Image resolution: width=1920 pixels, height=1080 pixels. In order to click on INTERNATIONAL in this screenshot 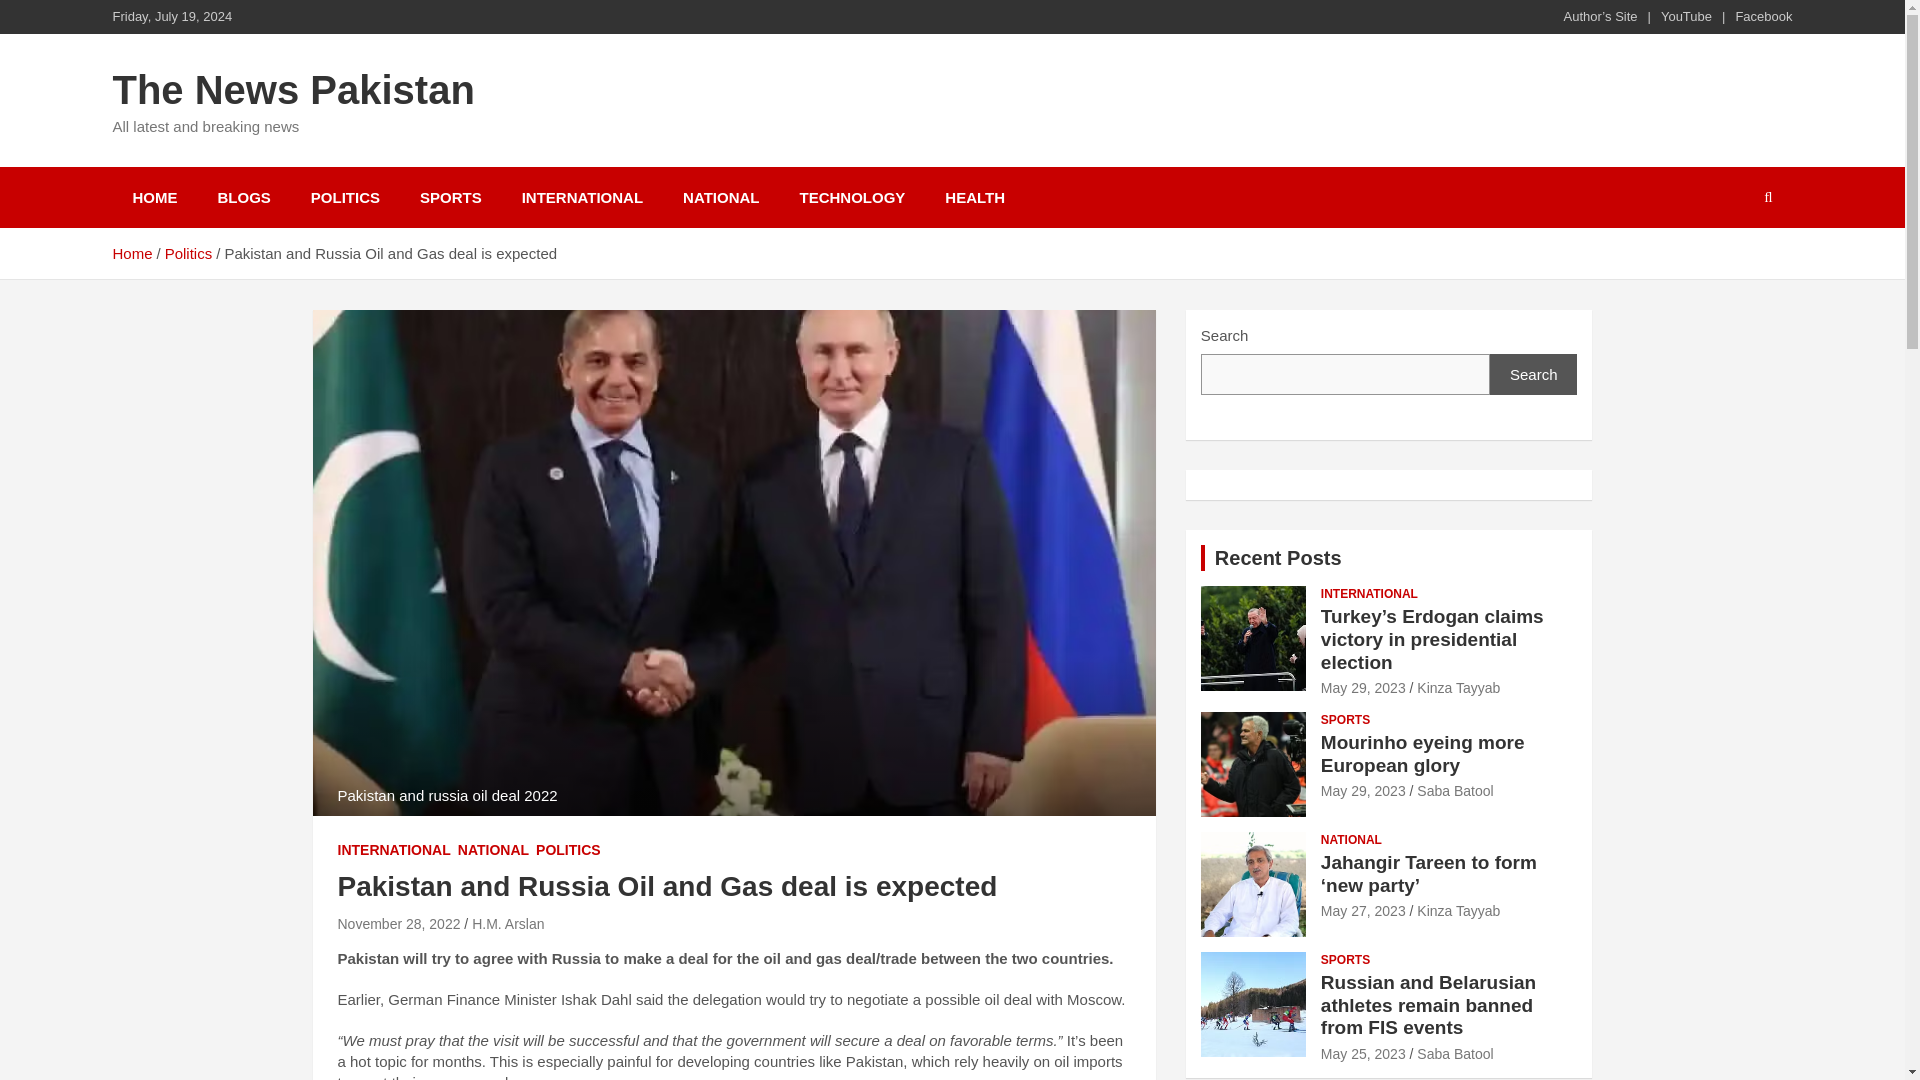, I will do `click(582, 197)`.